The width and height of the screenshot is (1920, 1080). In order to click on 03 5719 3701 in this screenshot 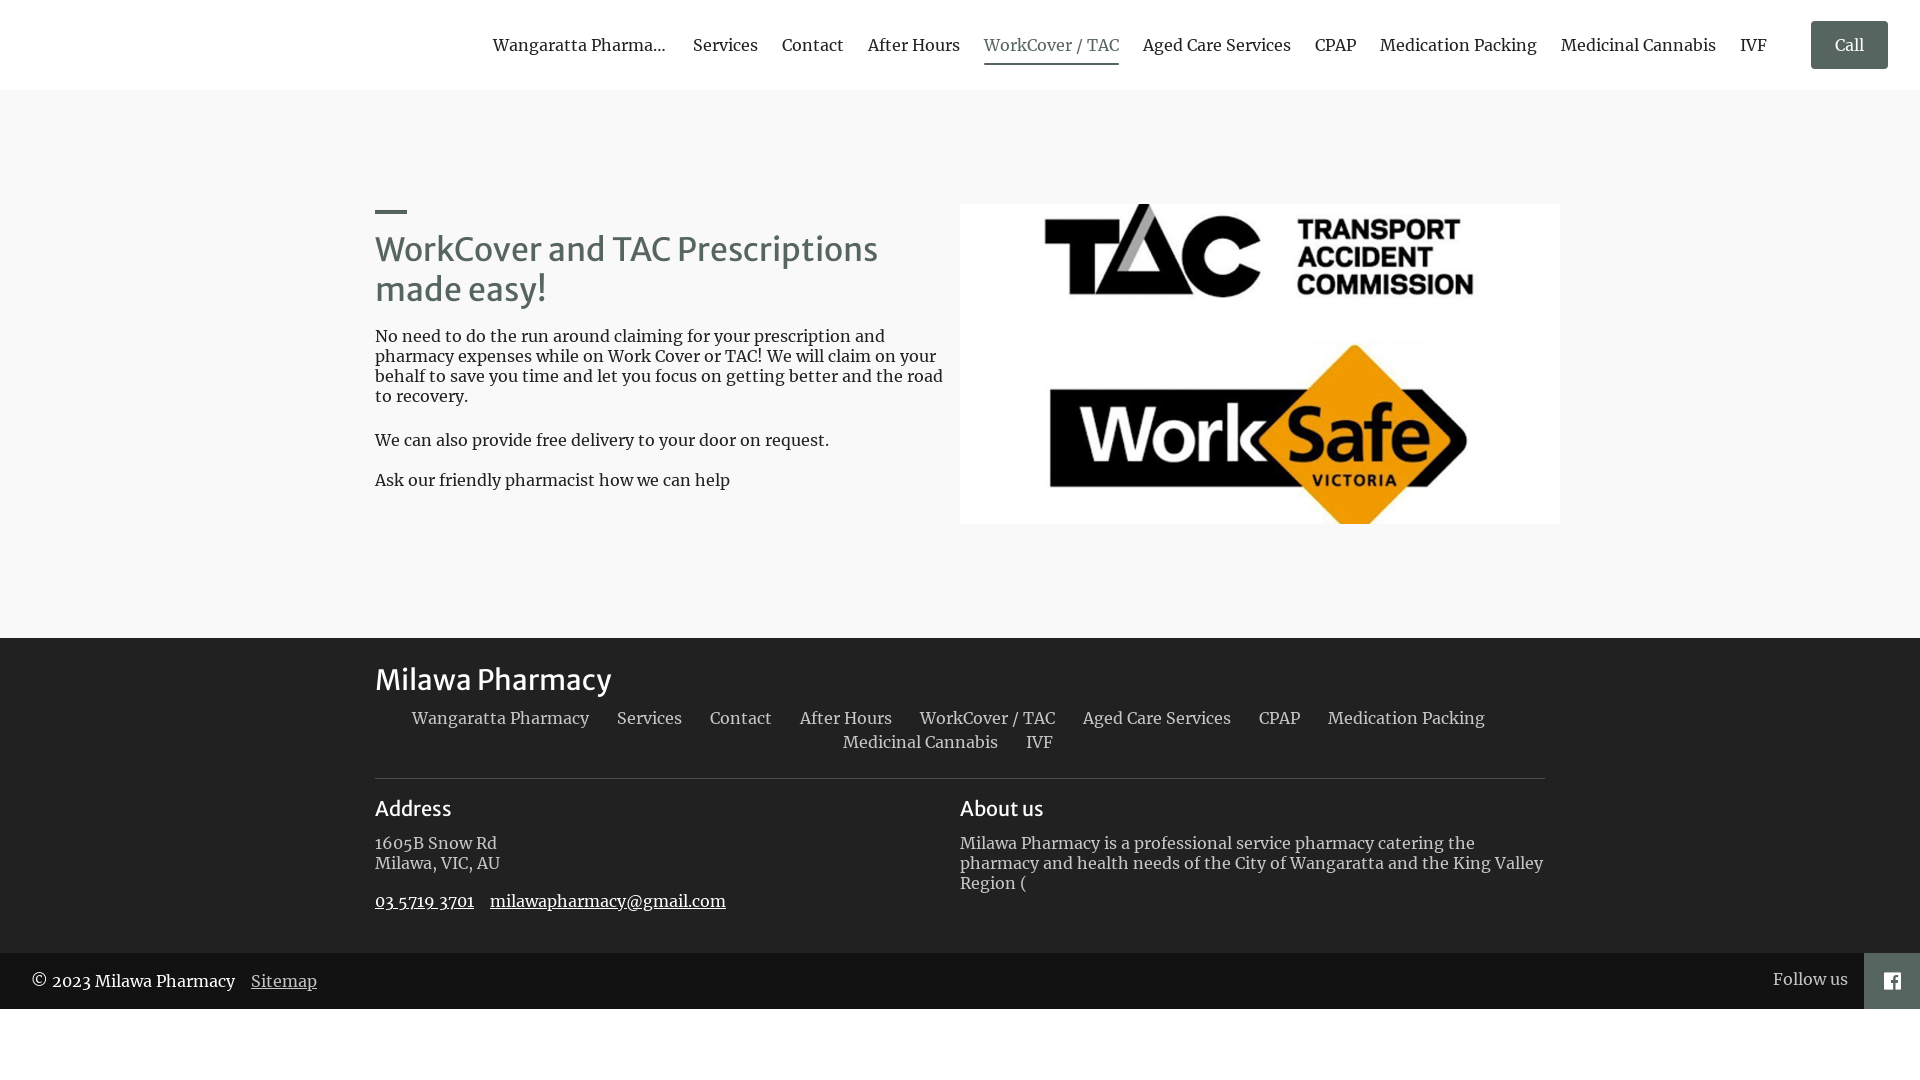, I will do `click(424, 901)`.